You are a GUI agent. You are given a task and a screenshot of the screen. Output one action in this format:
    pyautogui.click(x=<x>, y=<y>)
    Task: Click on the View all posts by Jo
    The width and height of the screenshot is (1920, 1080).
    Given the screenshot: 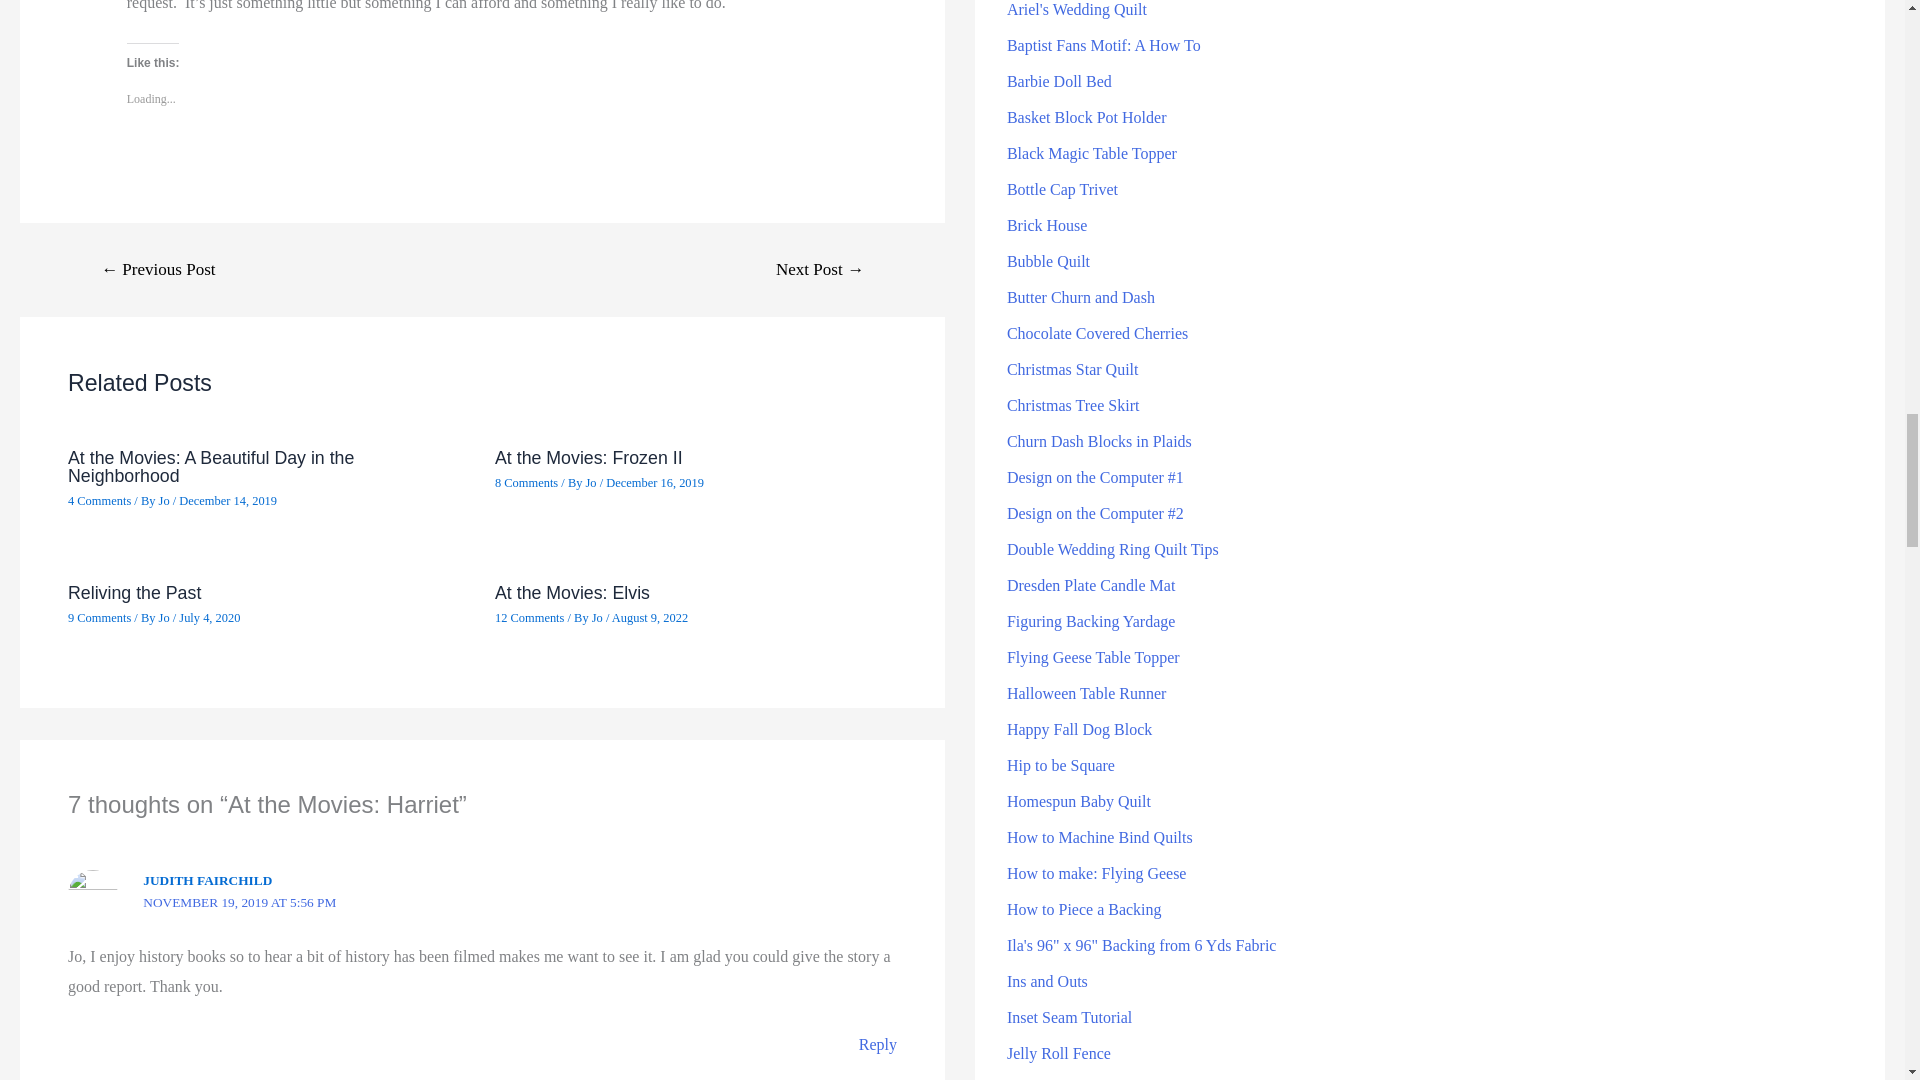 What is the action you would take?
    pyautogui.click(x=598, y=618)
    